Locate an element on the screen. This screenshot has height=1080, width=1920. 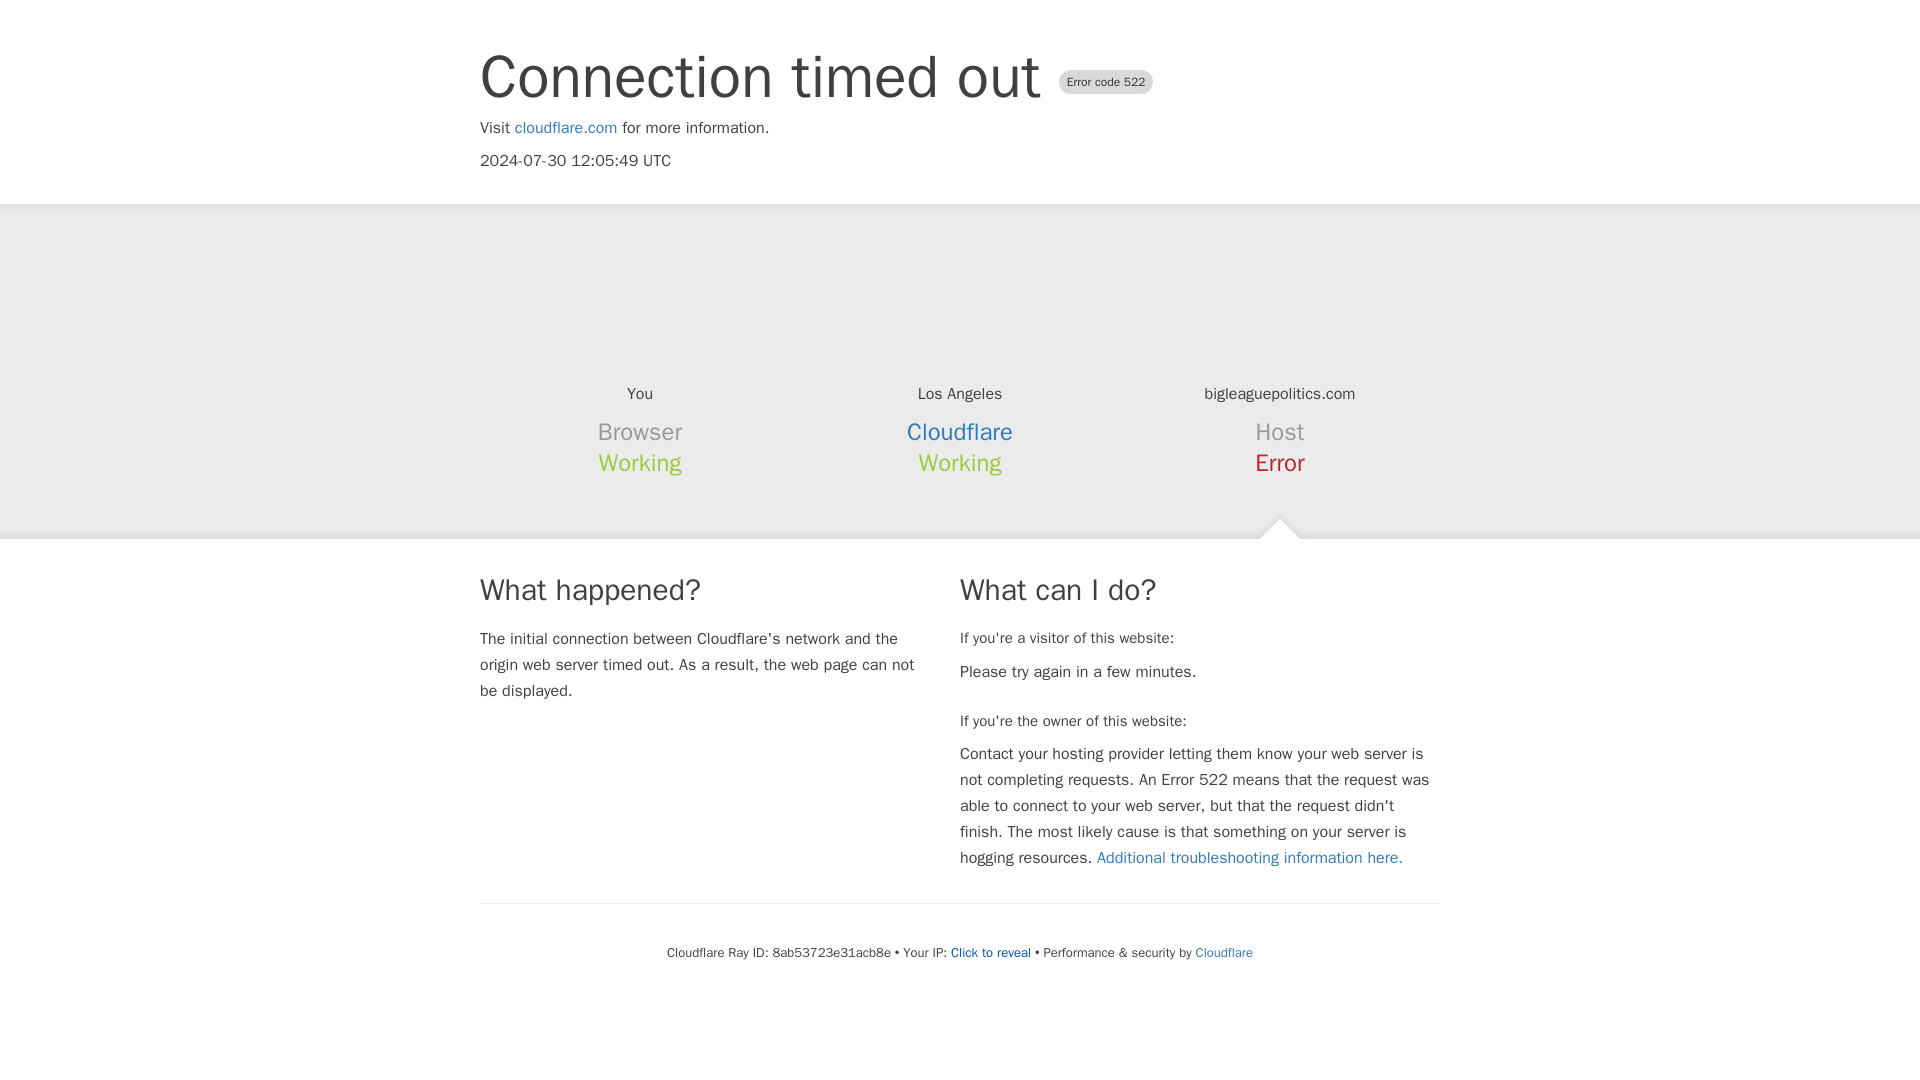
Additional troubleshooting information here. is located at coordinates (1250, 858).